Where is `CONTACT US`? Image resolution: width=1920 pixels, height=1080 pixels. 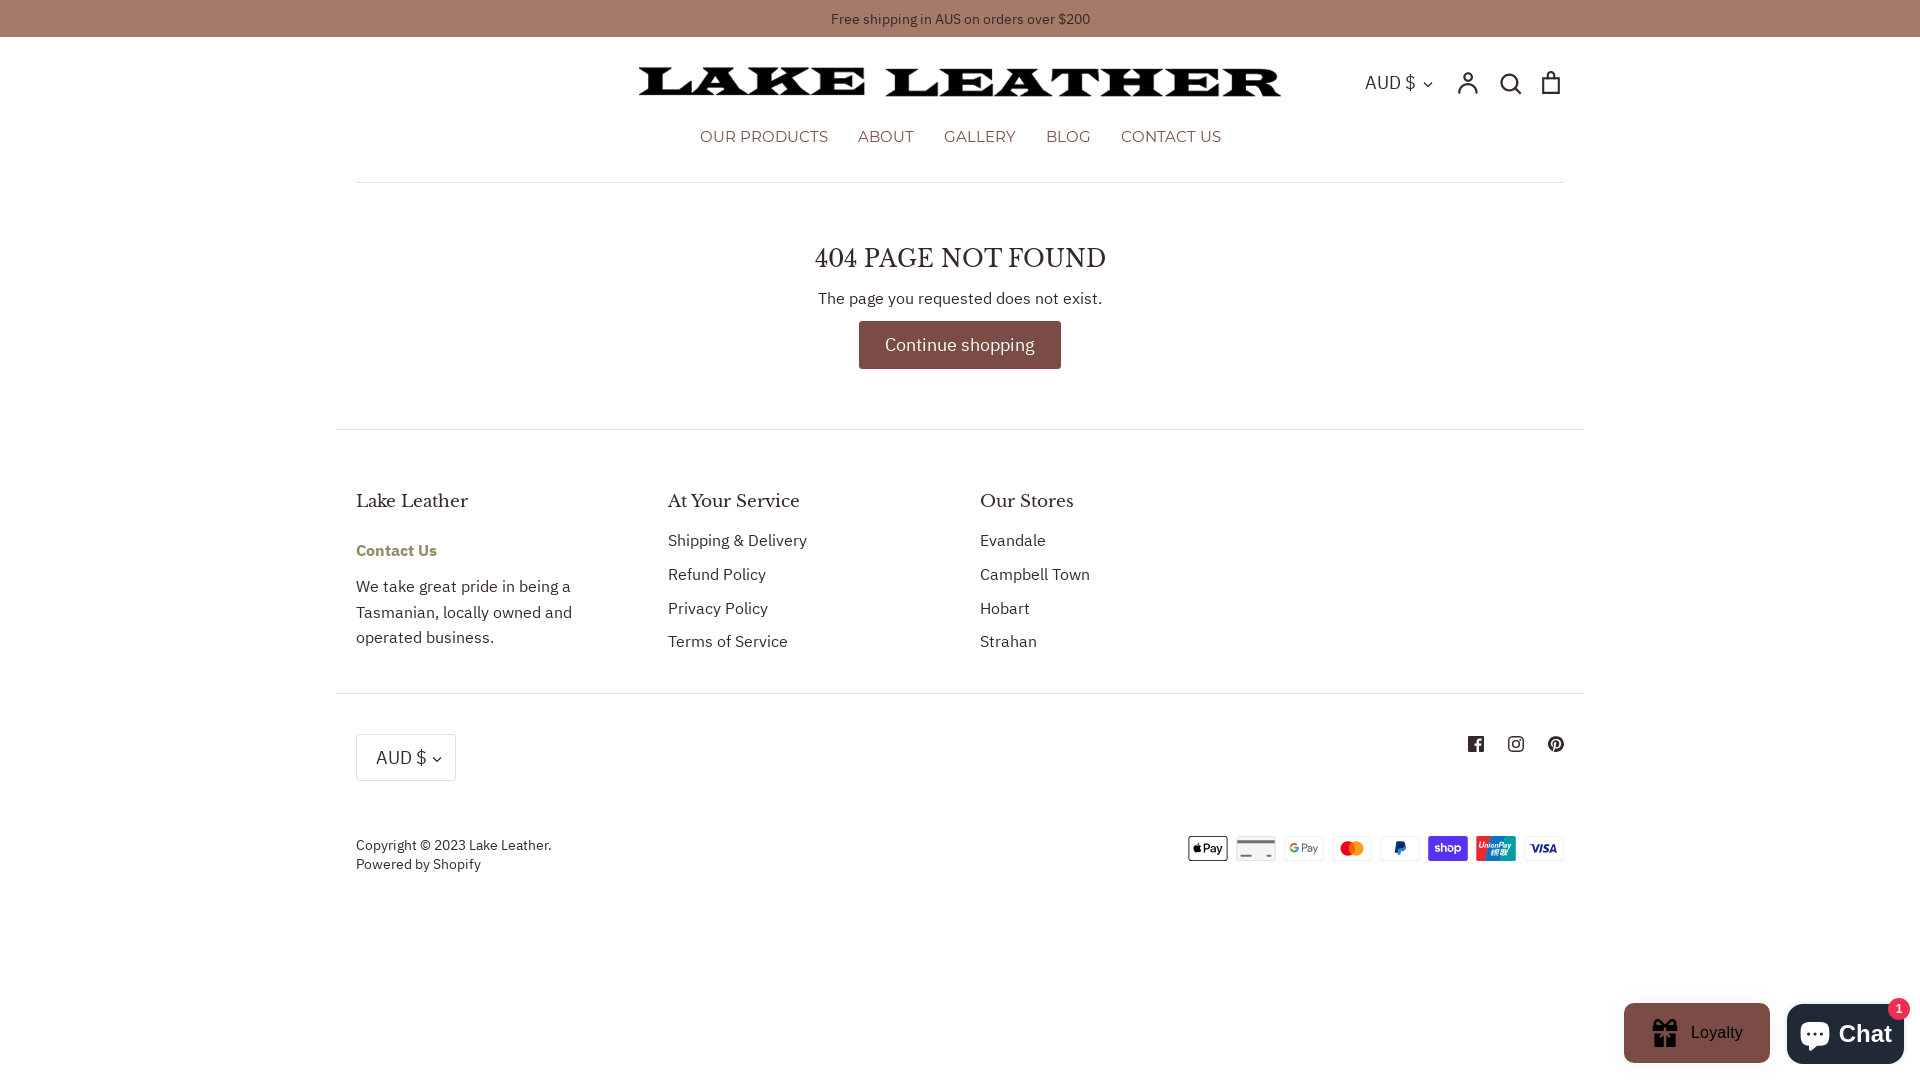 CONTACT US is located at coordinates (1170, 136).